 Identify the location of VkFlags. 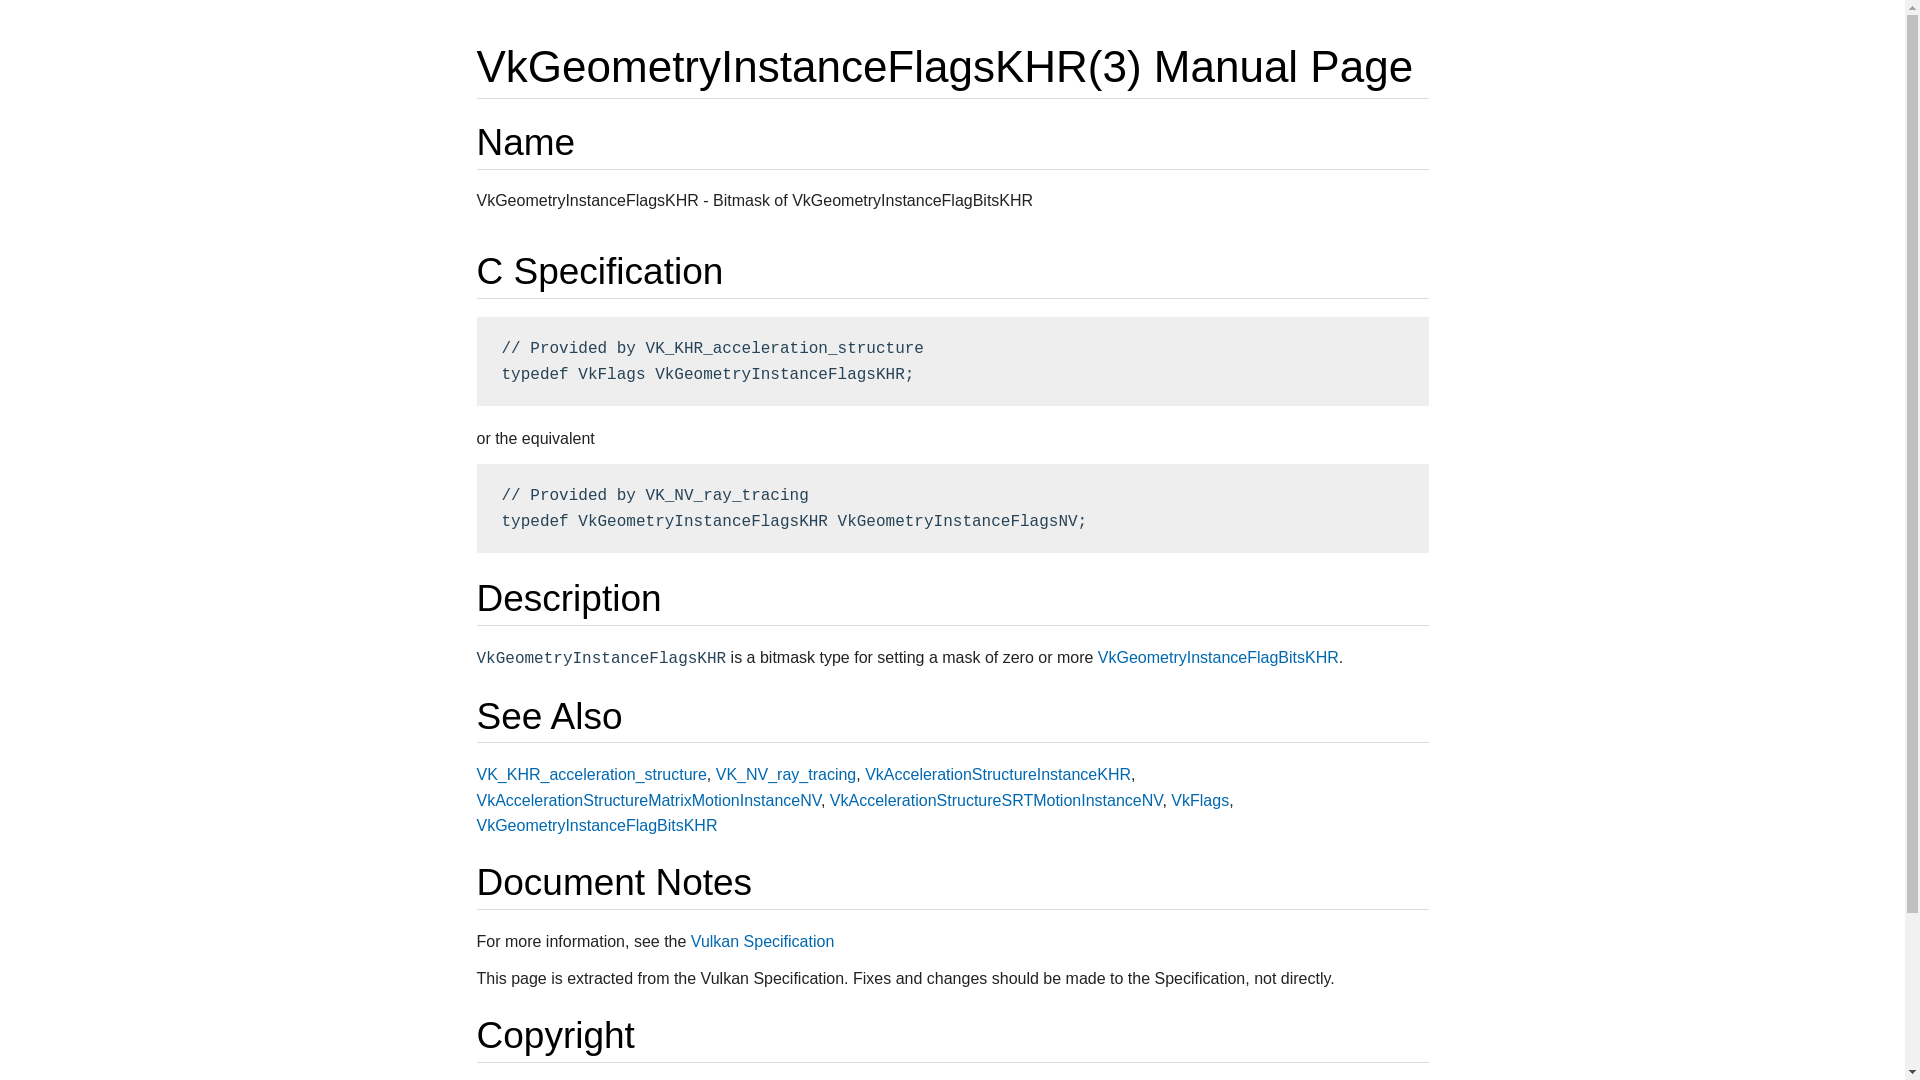
(1200, 800).